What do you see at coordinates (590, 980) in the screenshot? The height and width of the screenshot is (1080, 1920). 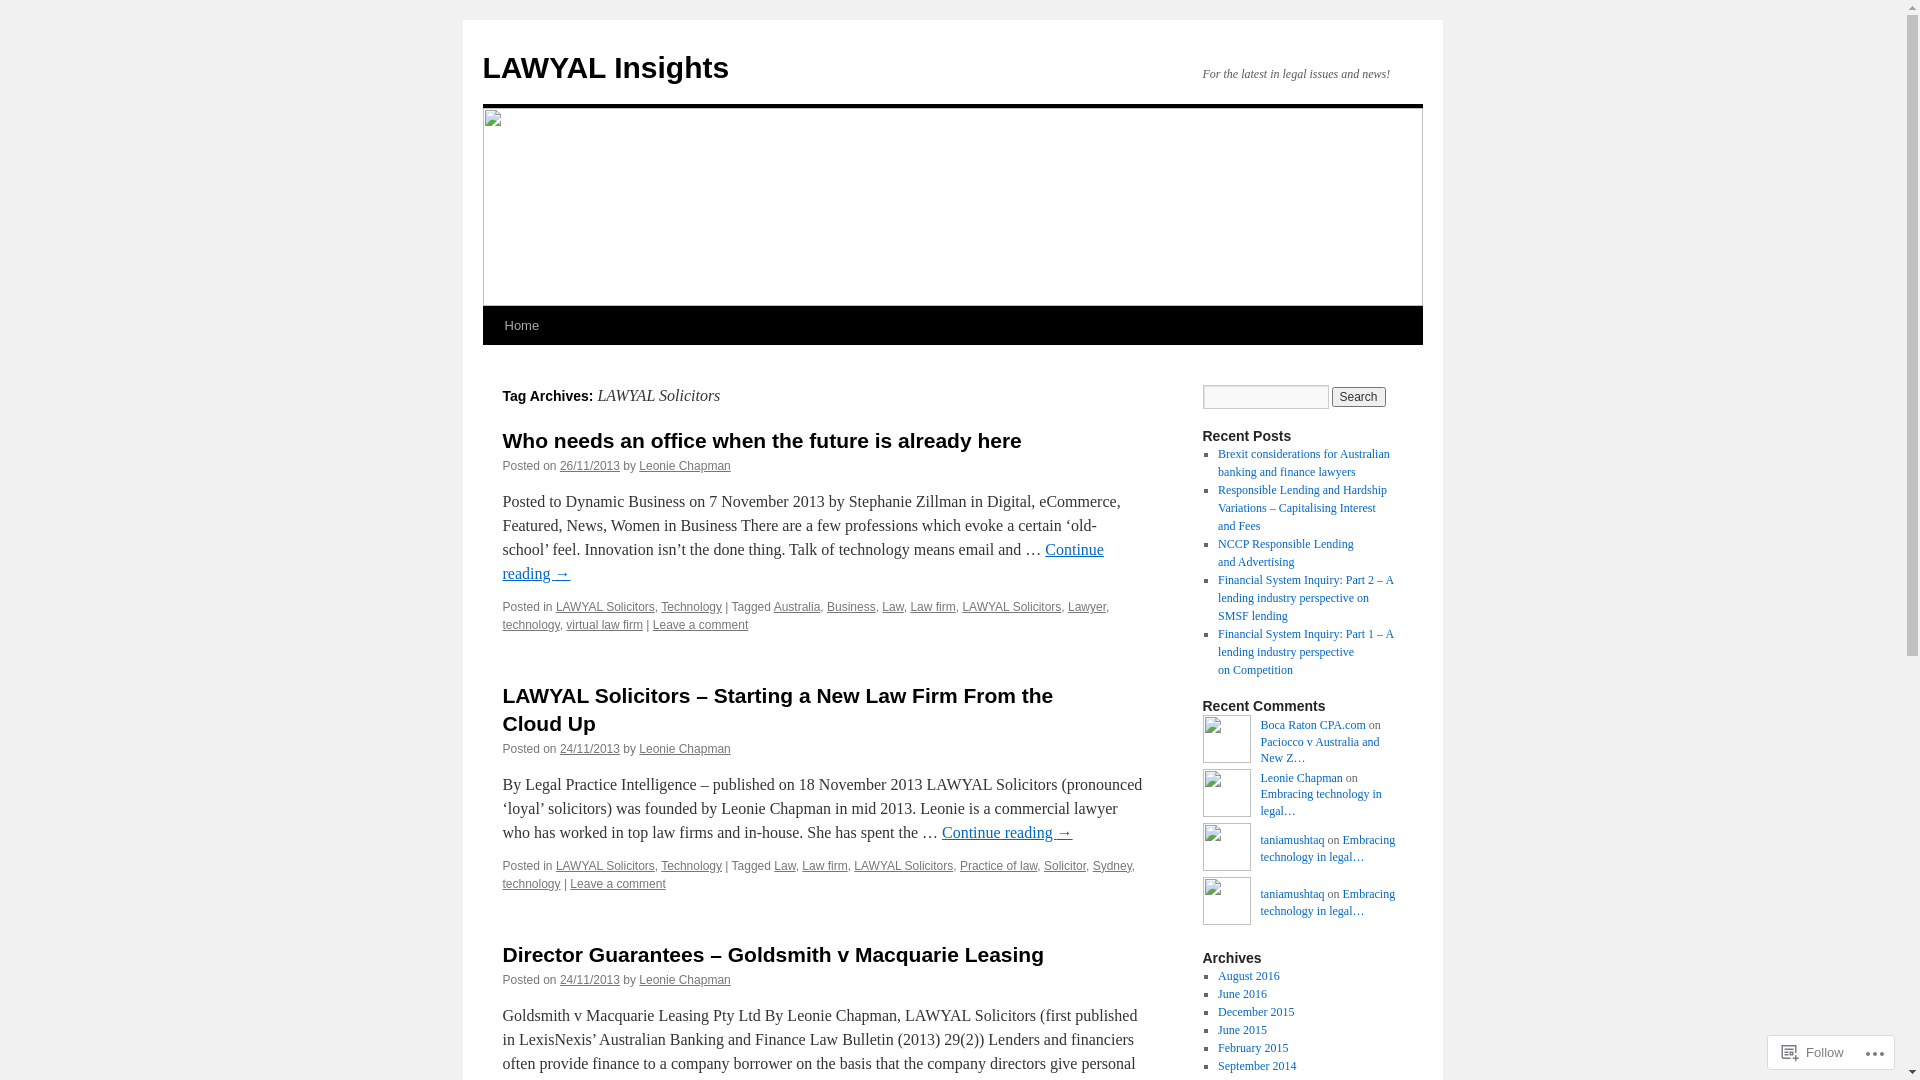 I see `24/11/2013` at bounding box center [590, 980].